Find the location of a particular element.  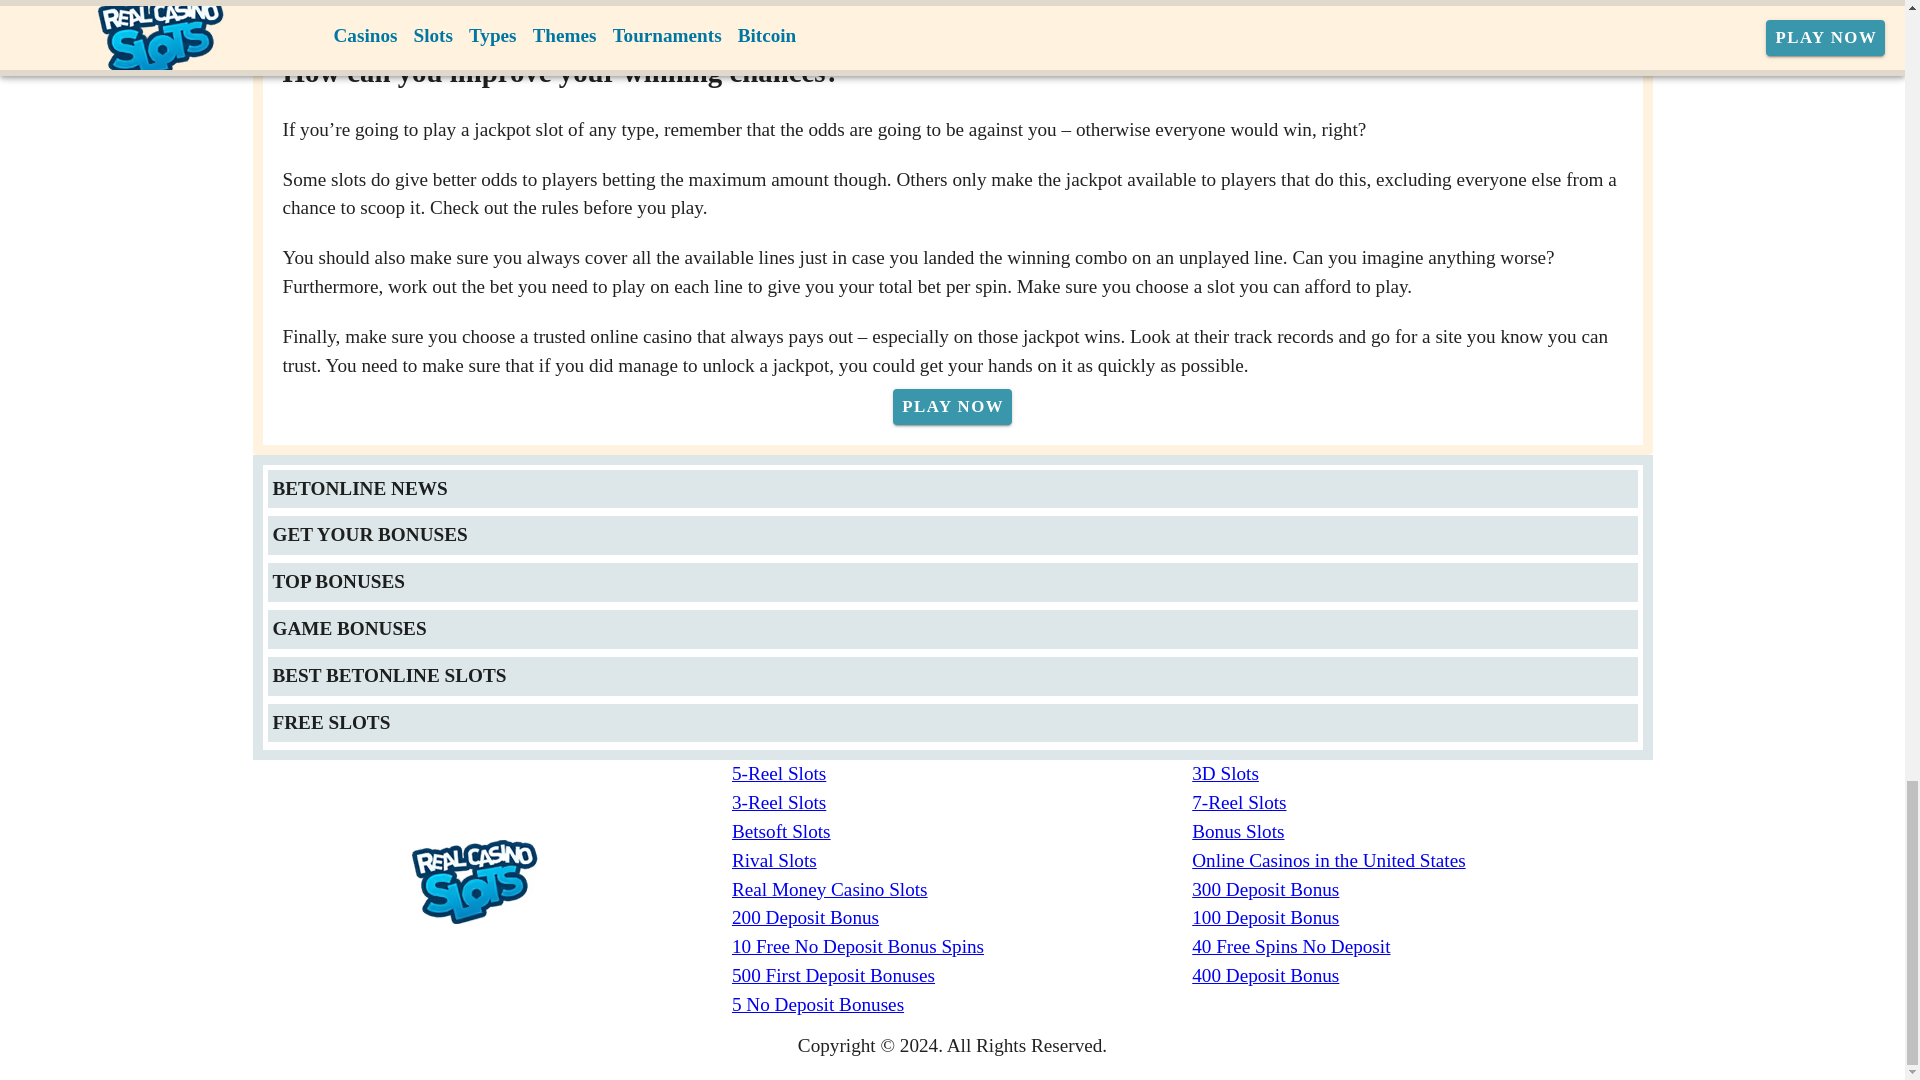

200 Deposit Bonus is located at coordinates (962, 918).